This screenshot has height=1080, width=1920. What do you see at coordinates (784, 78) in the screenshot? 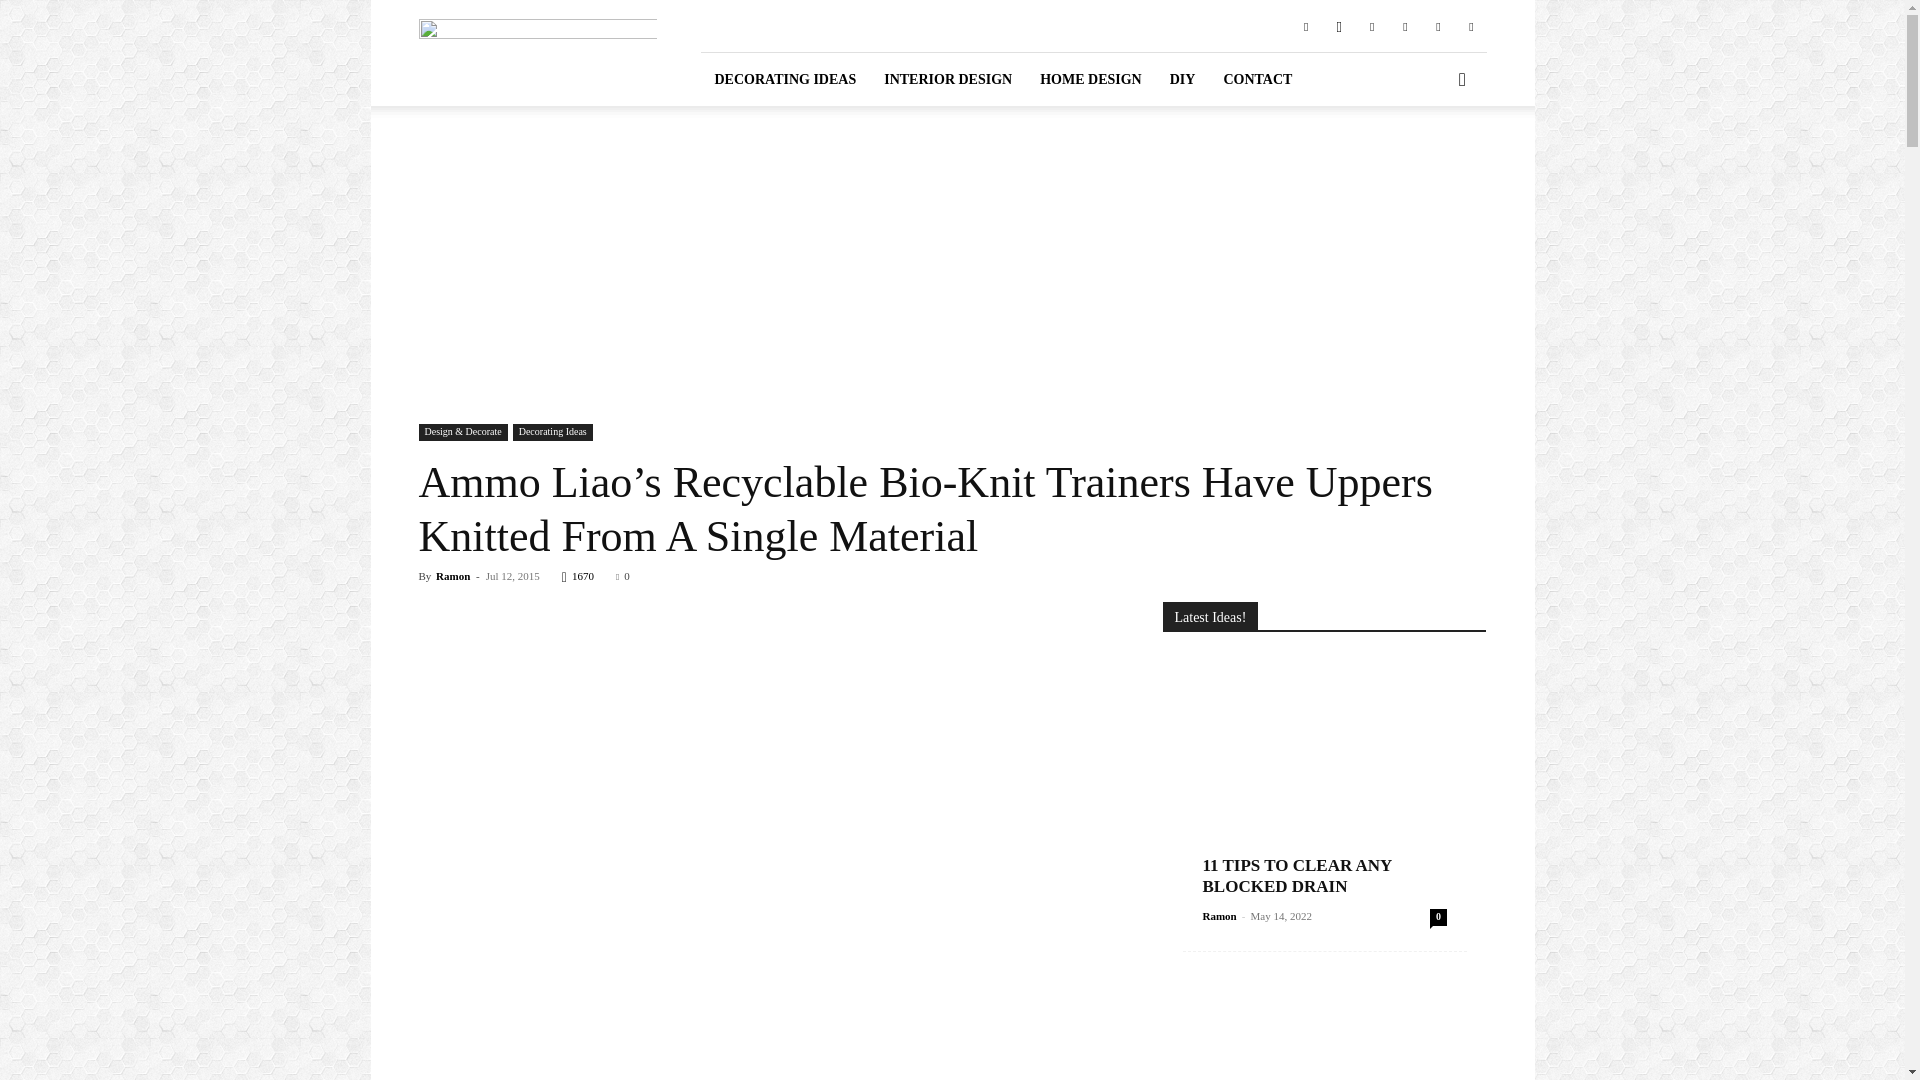
I see `DECORATING IDEAS` at bounding box center [784, 78].